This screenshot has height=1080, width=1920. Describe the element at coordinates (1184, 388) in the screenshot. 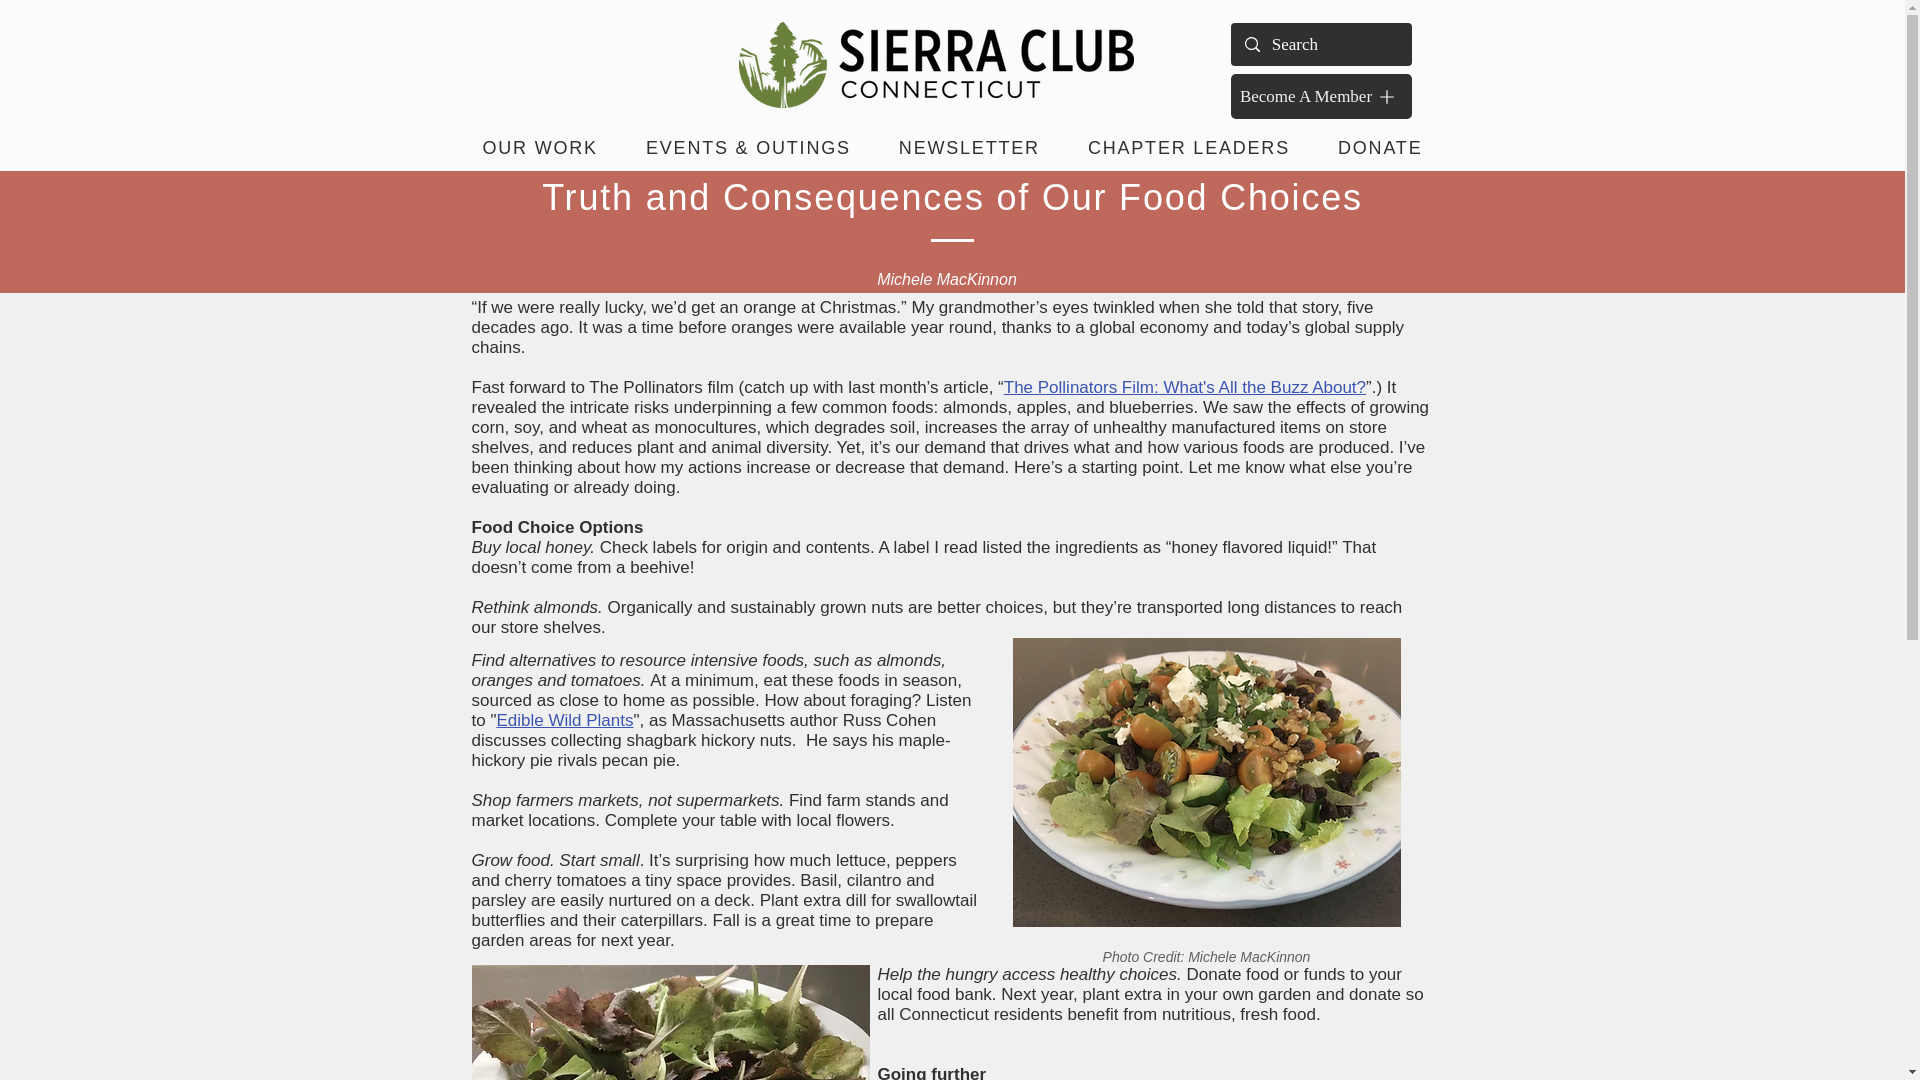

I see `The Pollinators Film: What's All the Buzz About?` at that location.